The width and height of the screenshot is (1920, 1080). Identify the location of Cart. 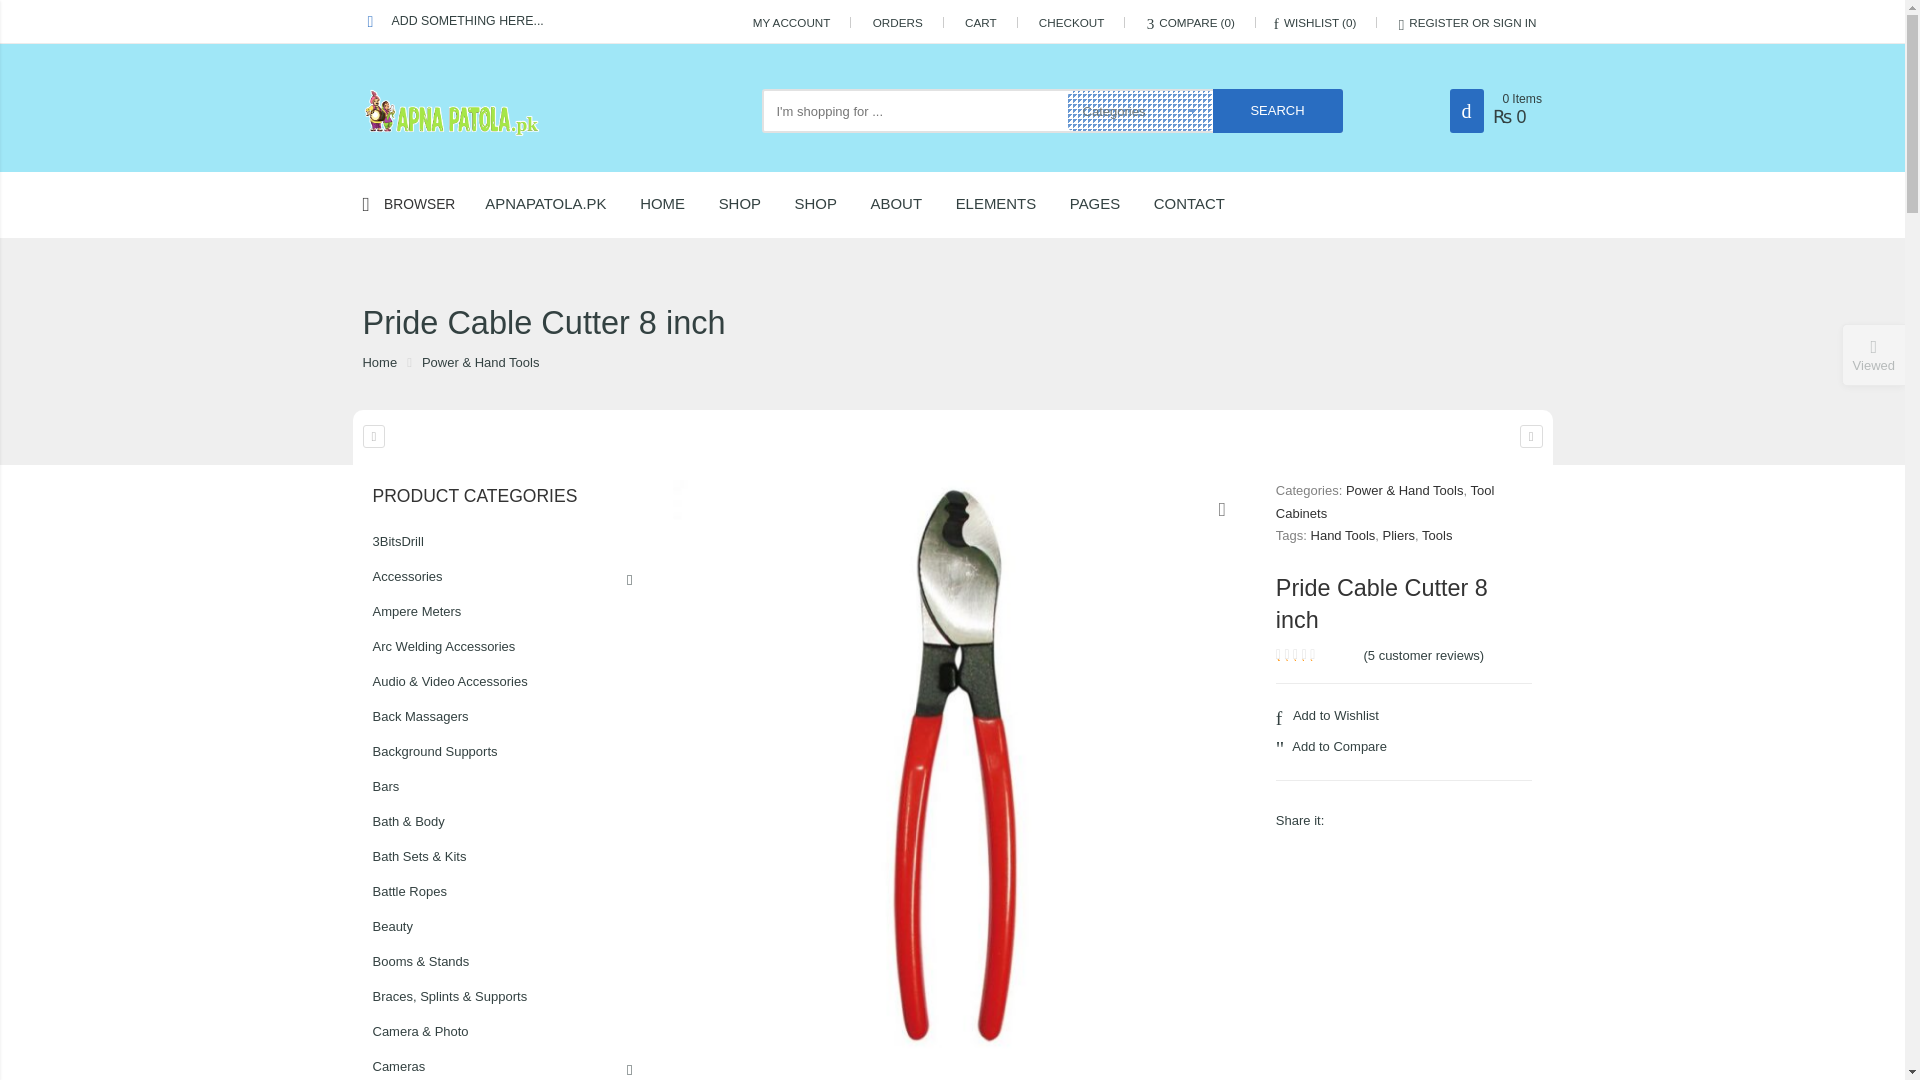
(980, 22).